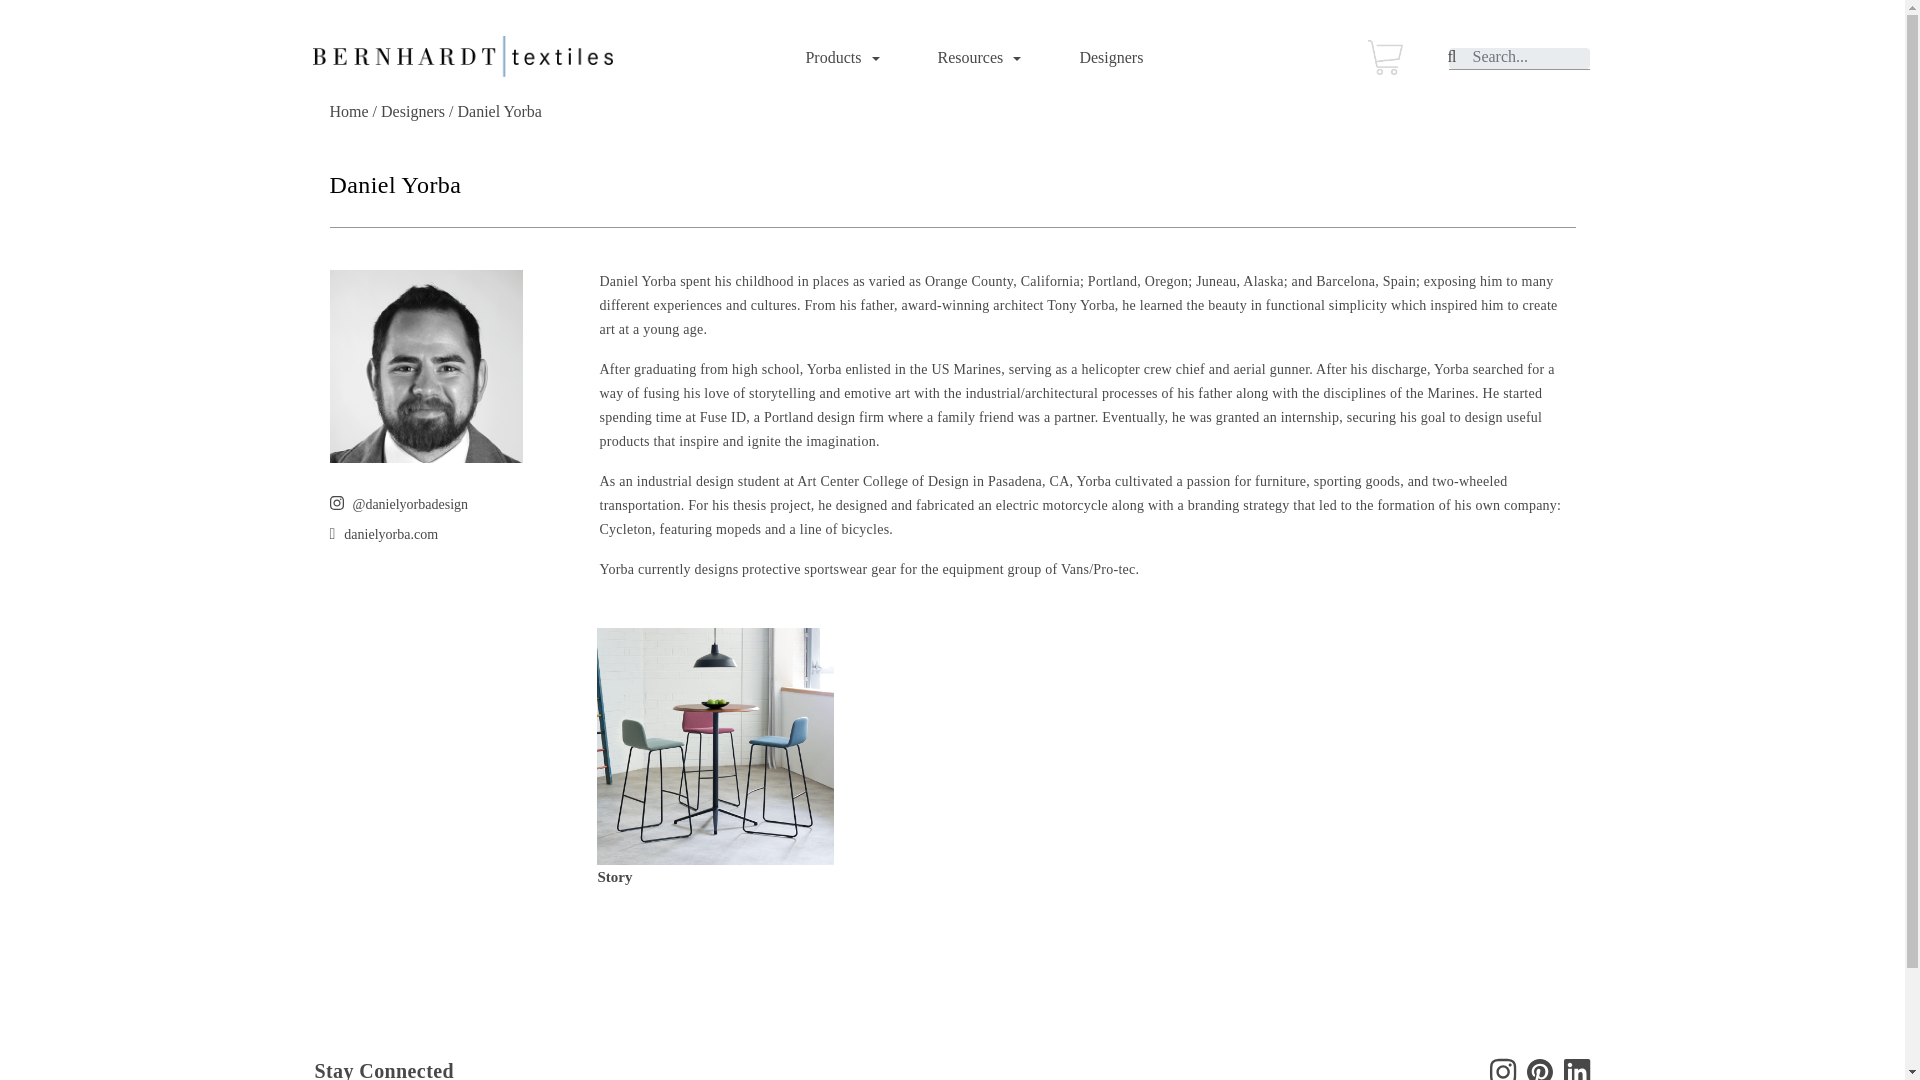  What do you see at coordinates (384, 1072) in the screenshot?
I see `Stay Connected` at bounding box center [384, 1072].